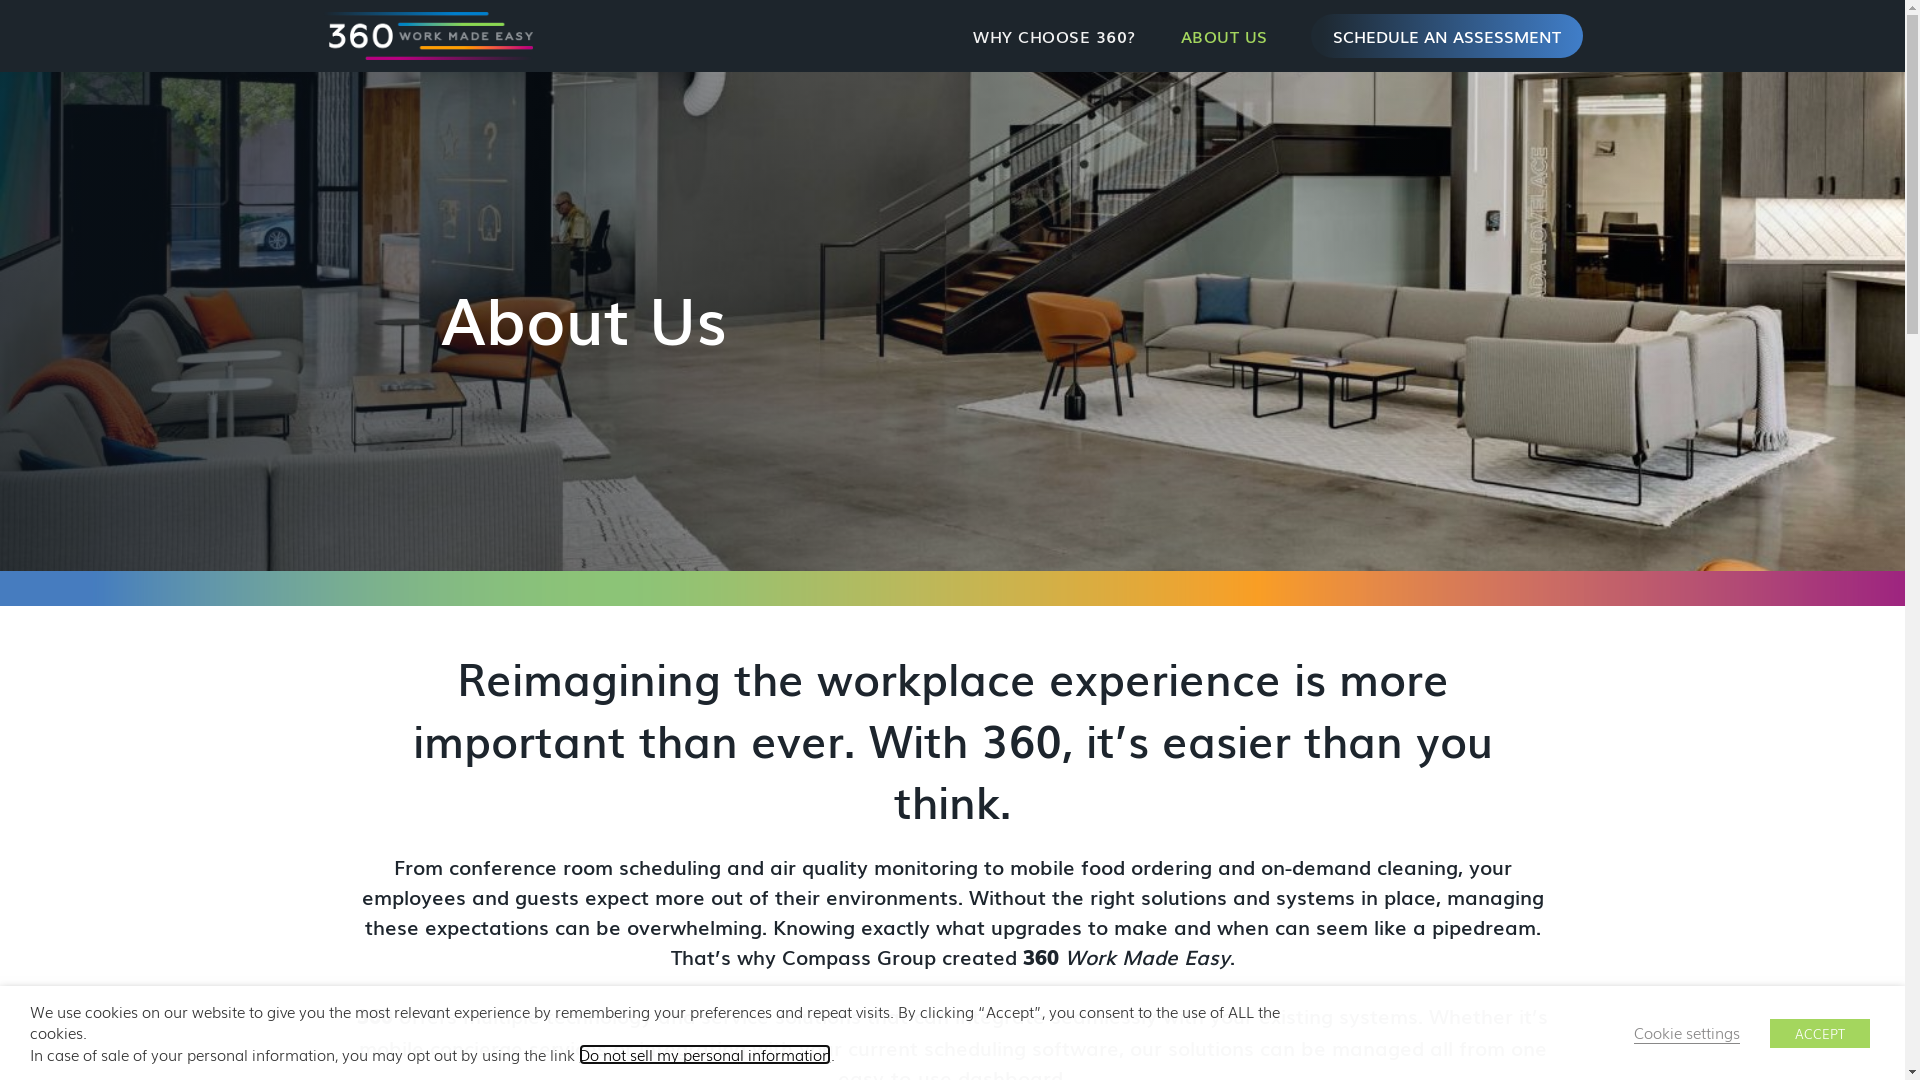  I want to click on Compass360_Logo_Dark, so click(427, 36).